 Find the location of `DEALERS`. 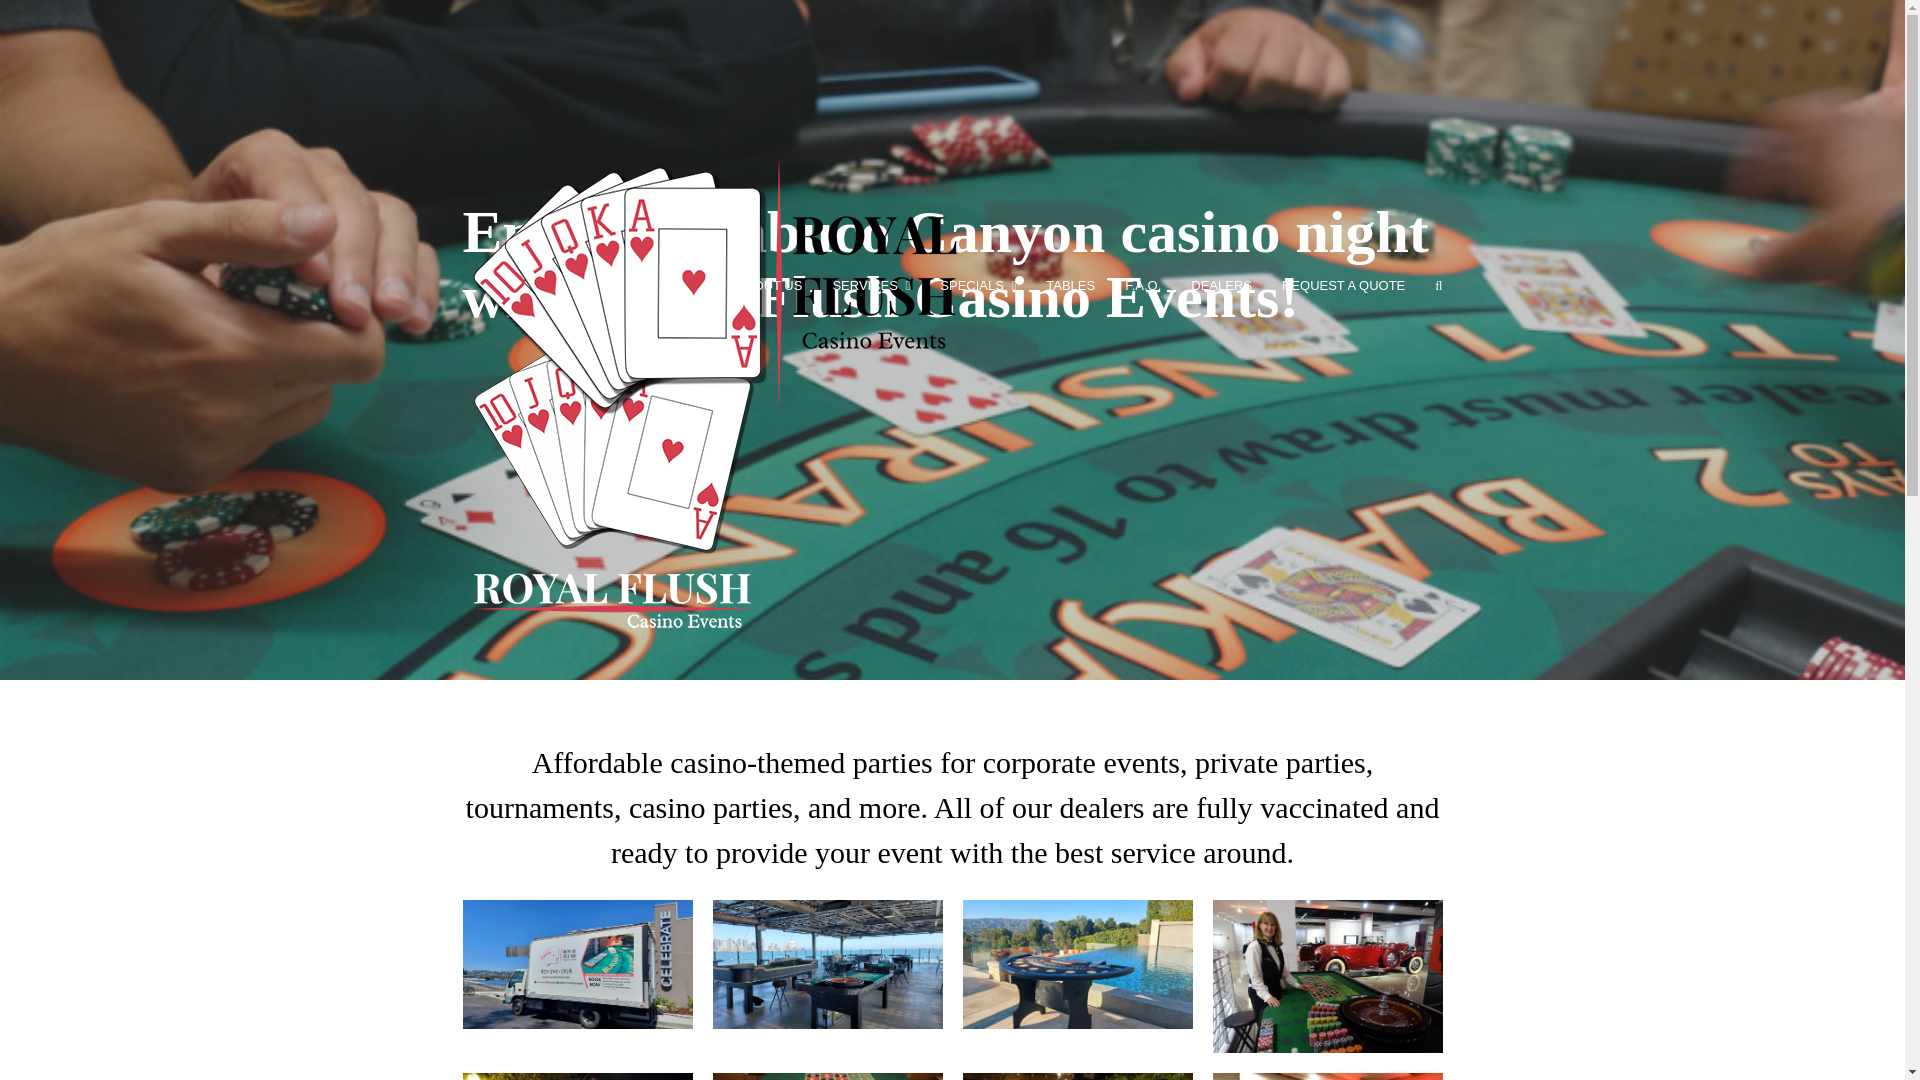

DEALERS is located at coordinates (1221, 286).